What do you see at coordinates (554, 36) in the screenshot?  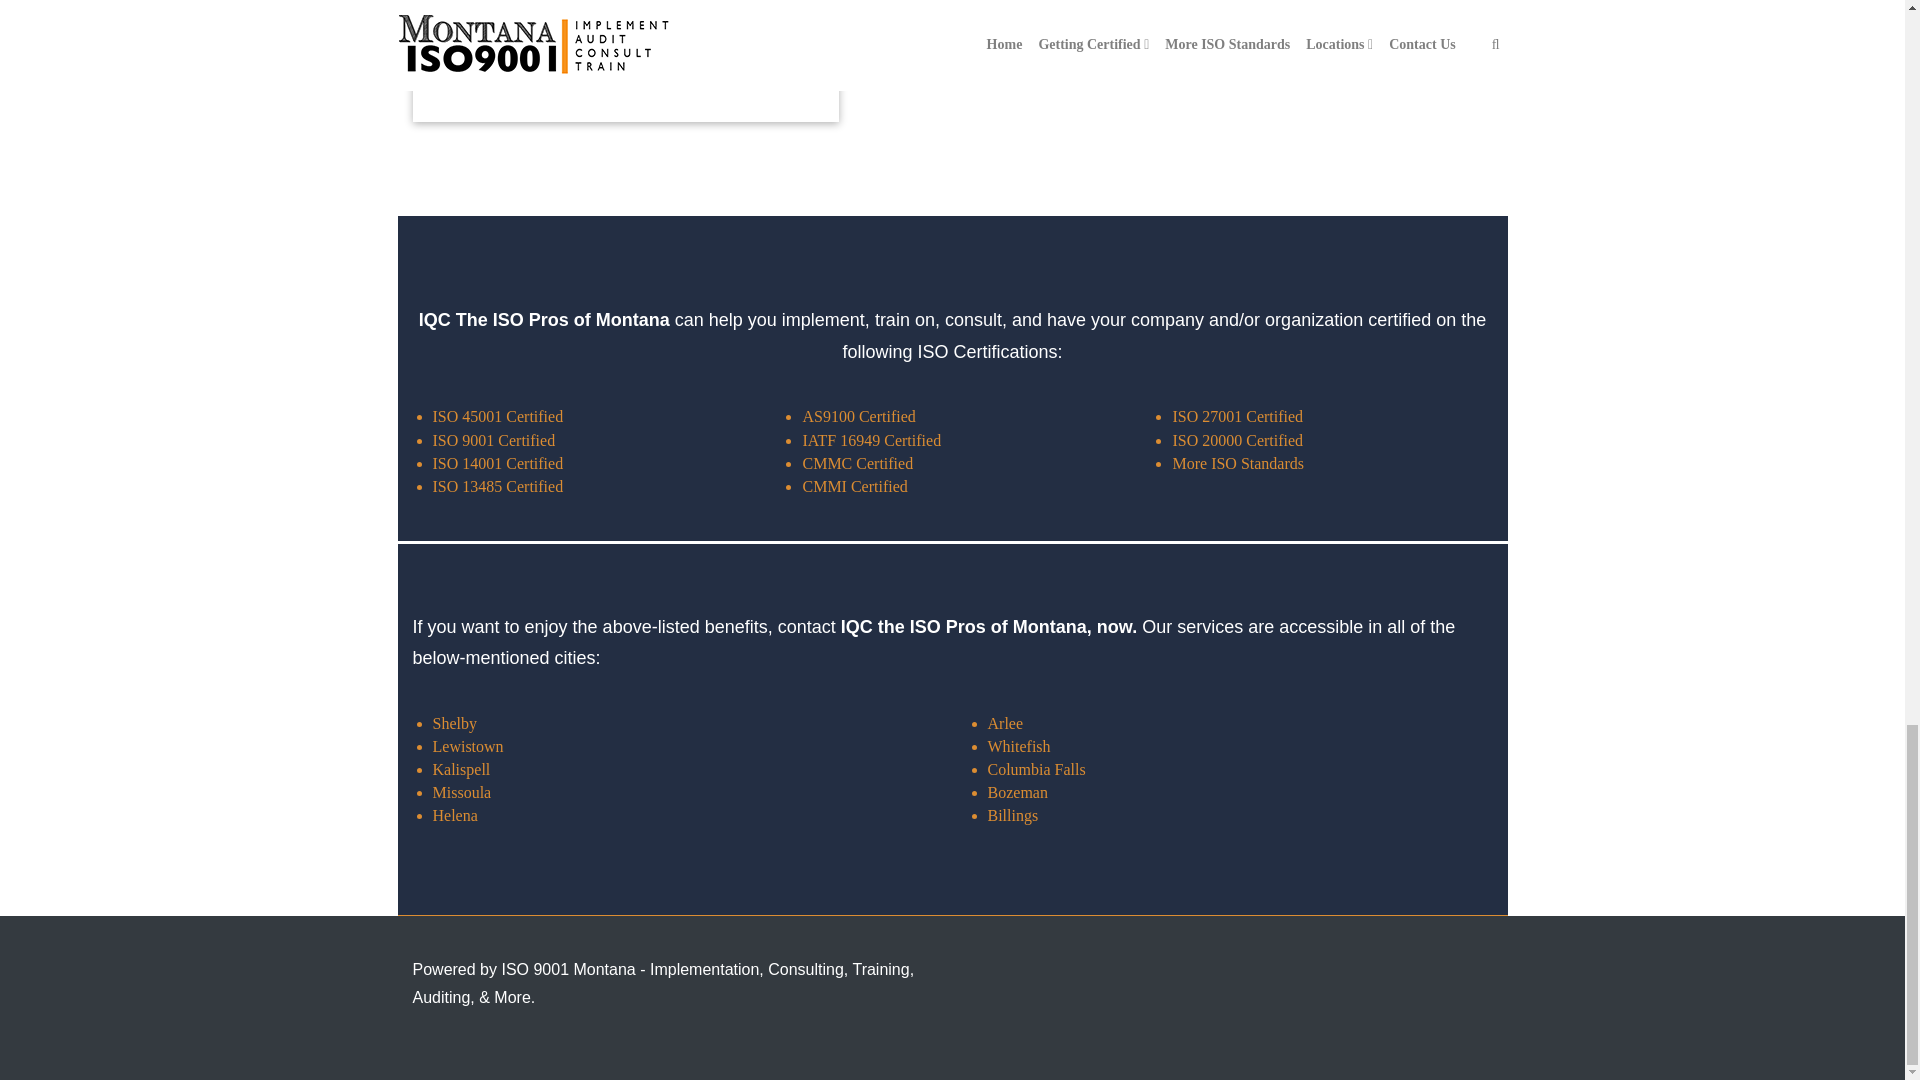 I see `Yes, Send Me a FREE Quote!` at bounding box center [554, 36].